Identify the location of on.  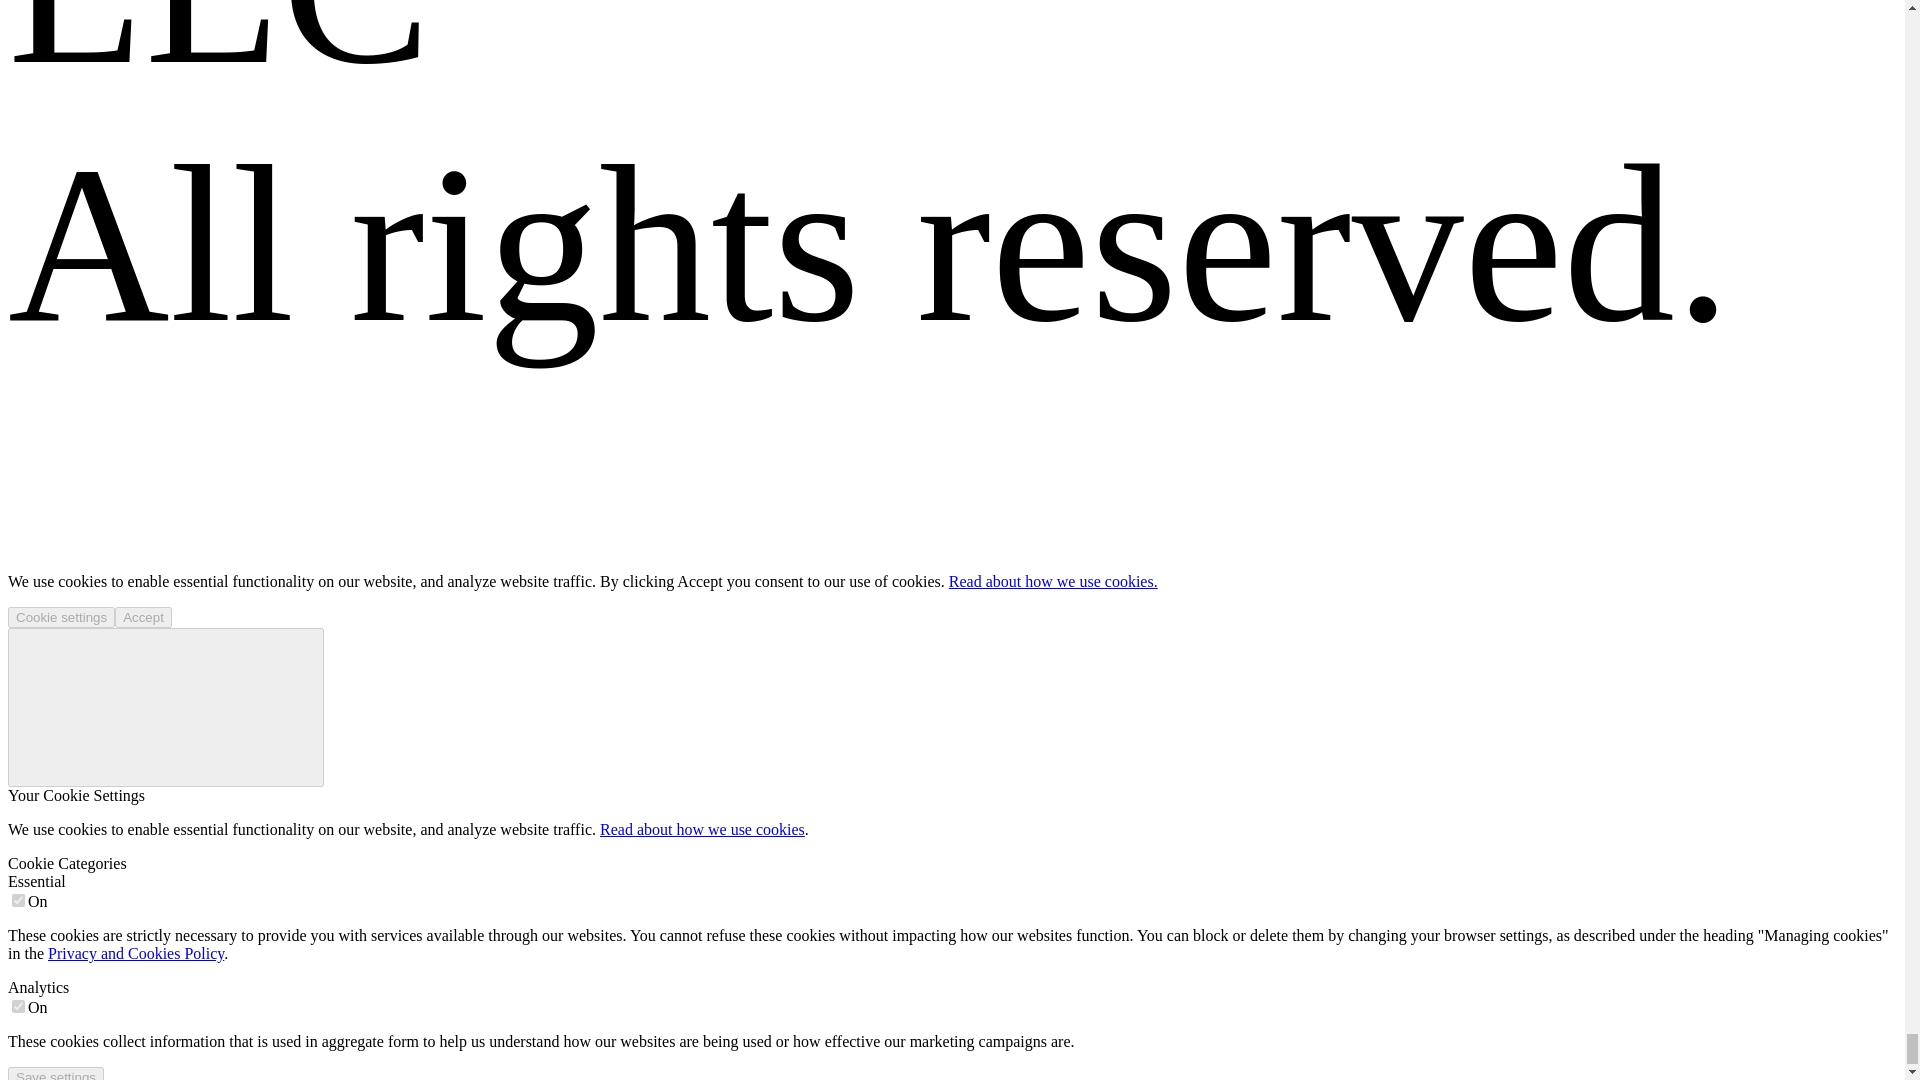
(18, 1006).